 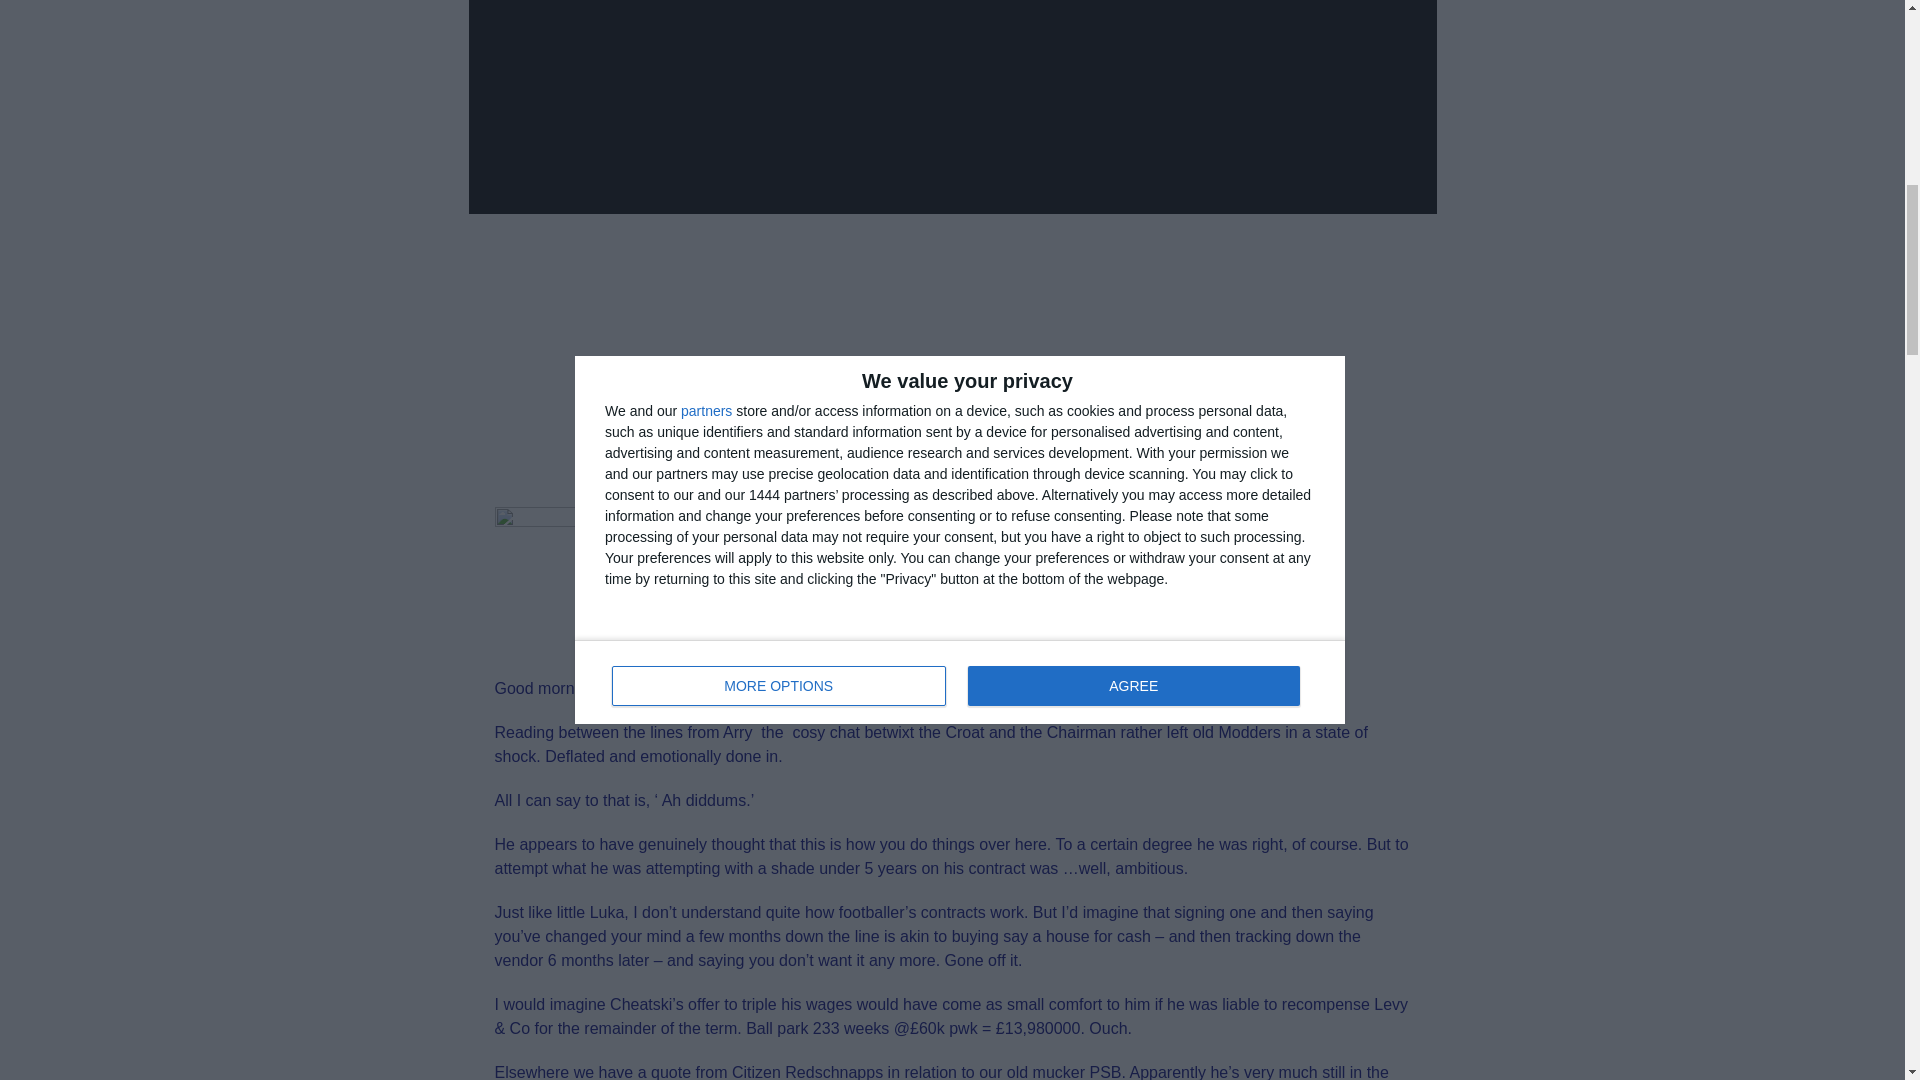 I want to click on 01, so click(x=568, y=580).